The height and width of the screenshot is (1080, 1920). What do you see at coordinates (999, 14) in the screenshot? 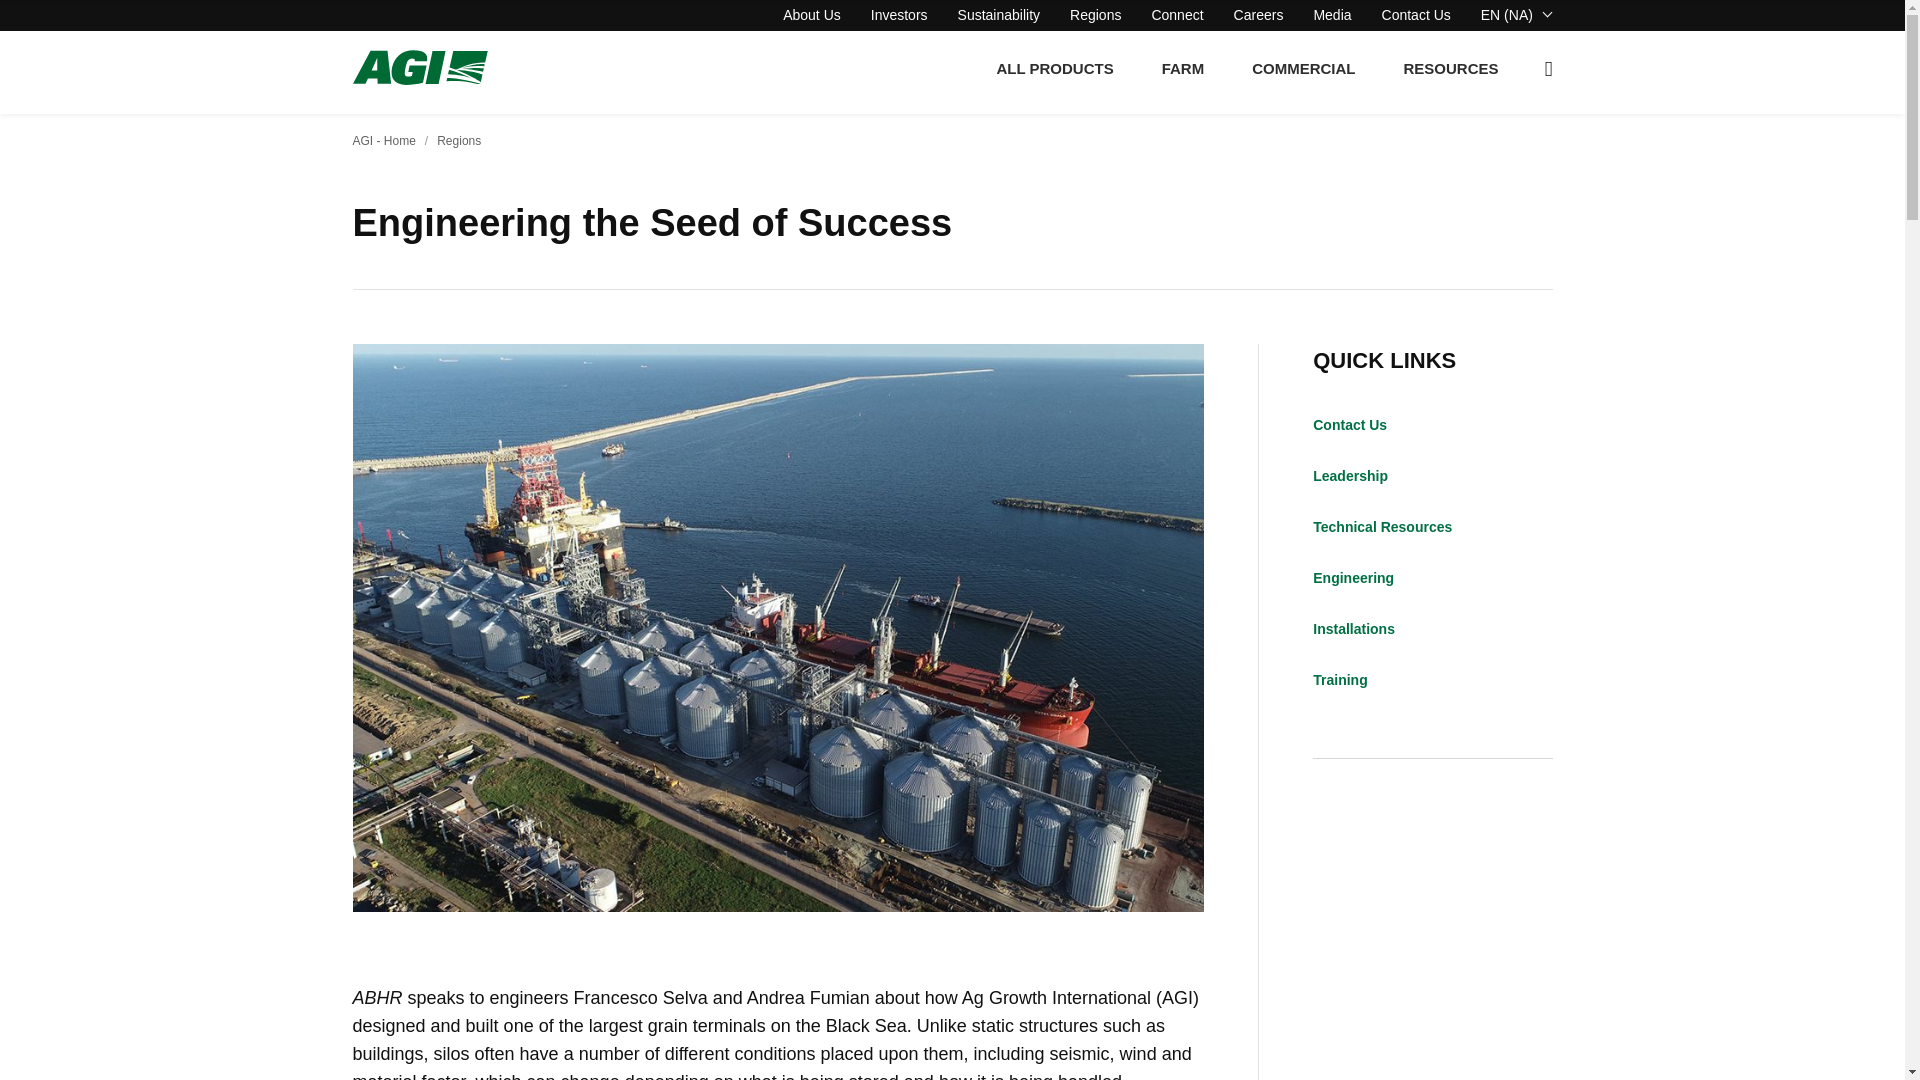
I see `Sustainability` at bounding box center [999, 14].